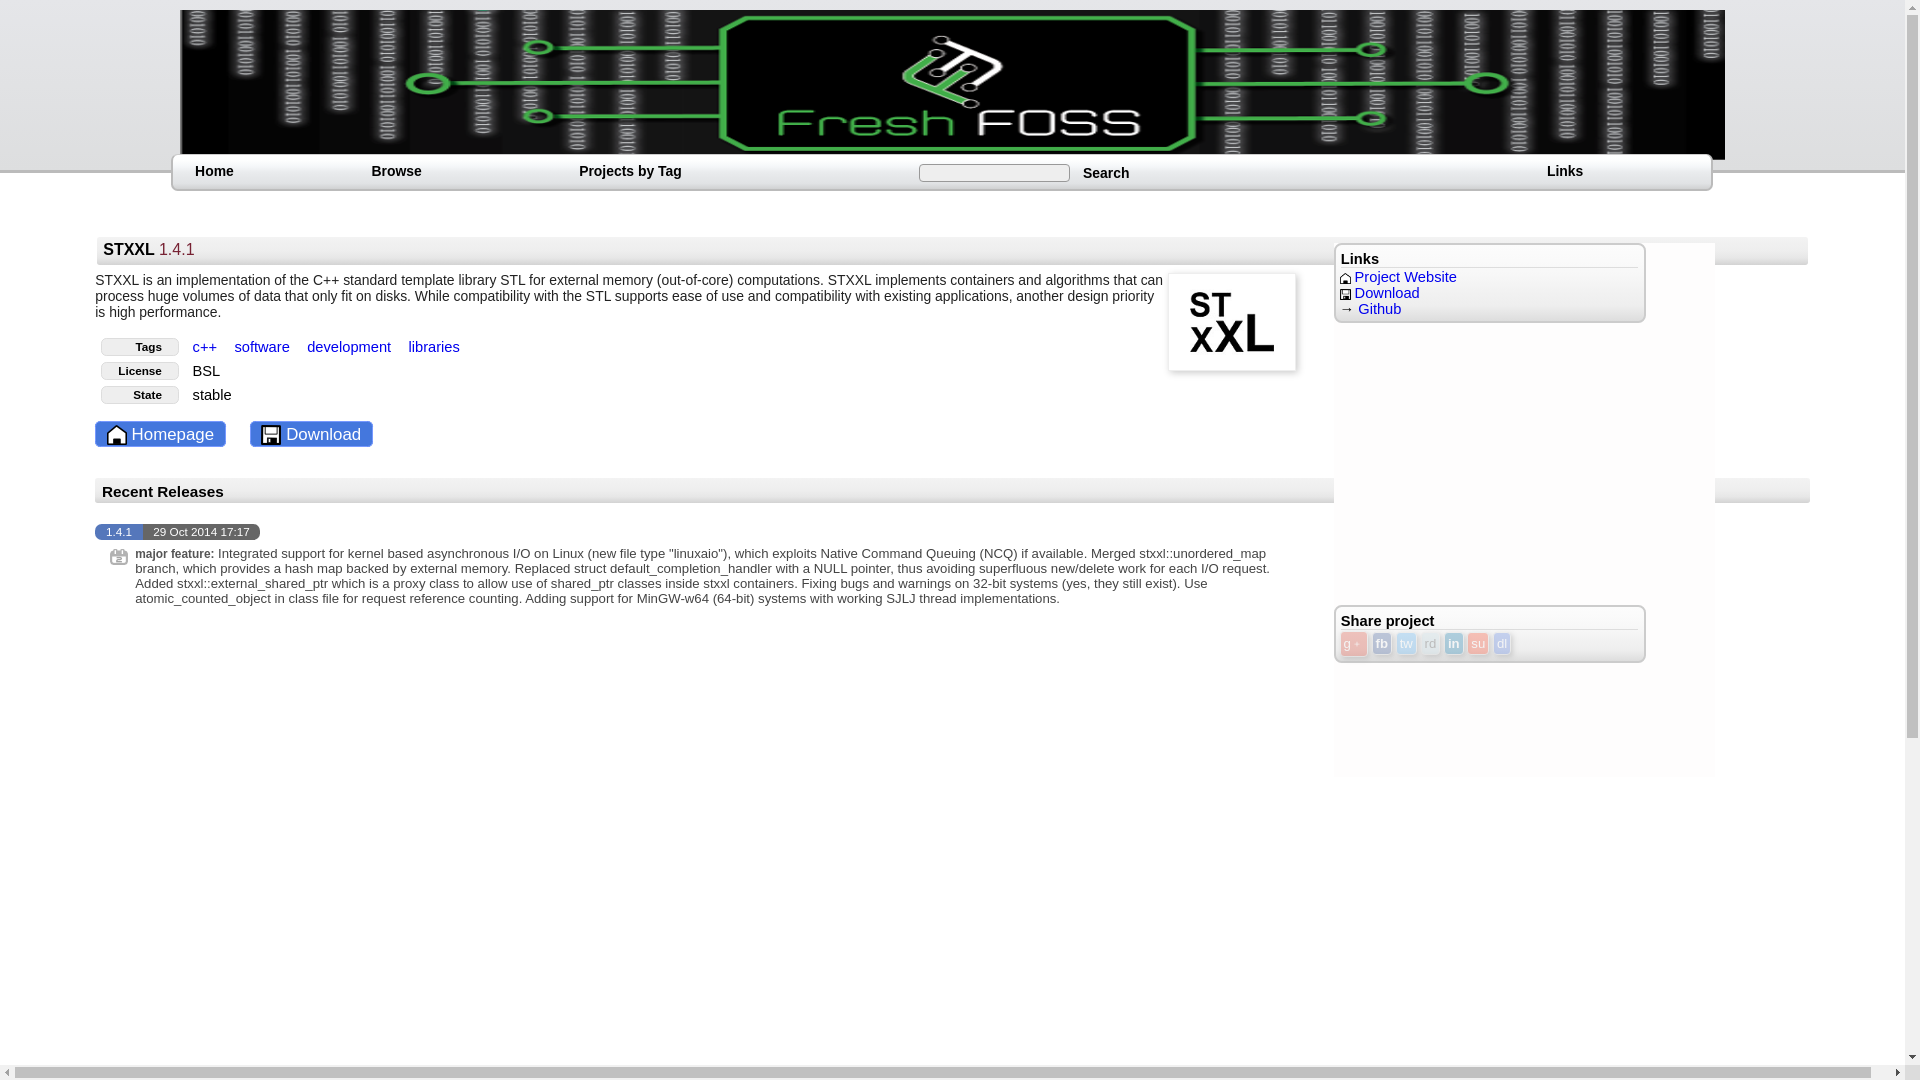 Image resolution: width=1920 pixels, height=1080 pixels. Describe the element at coordinates (630, 170) in the screenshot. I see `Projects by Tag` at that location.